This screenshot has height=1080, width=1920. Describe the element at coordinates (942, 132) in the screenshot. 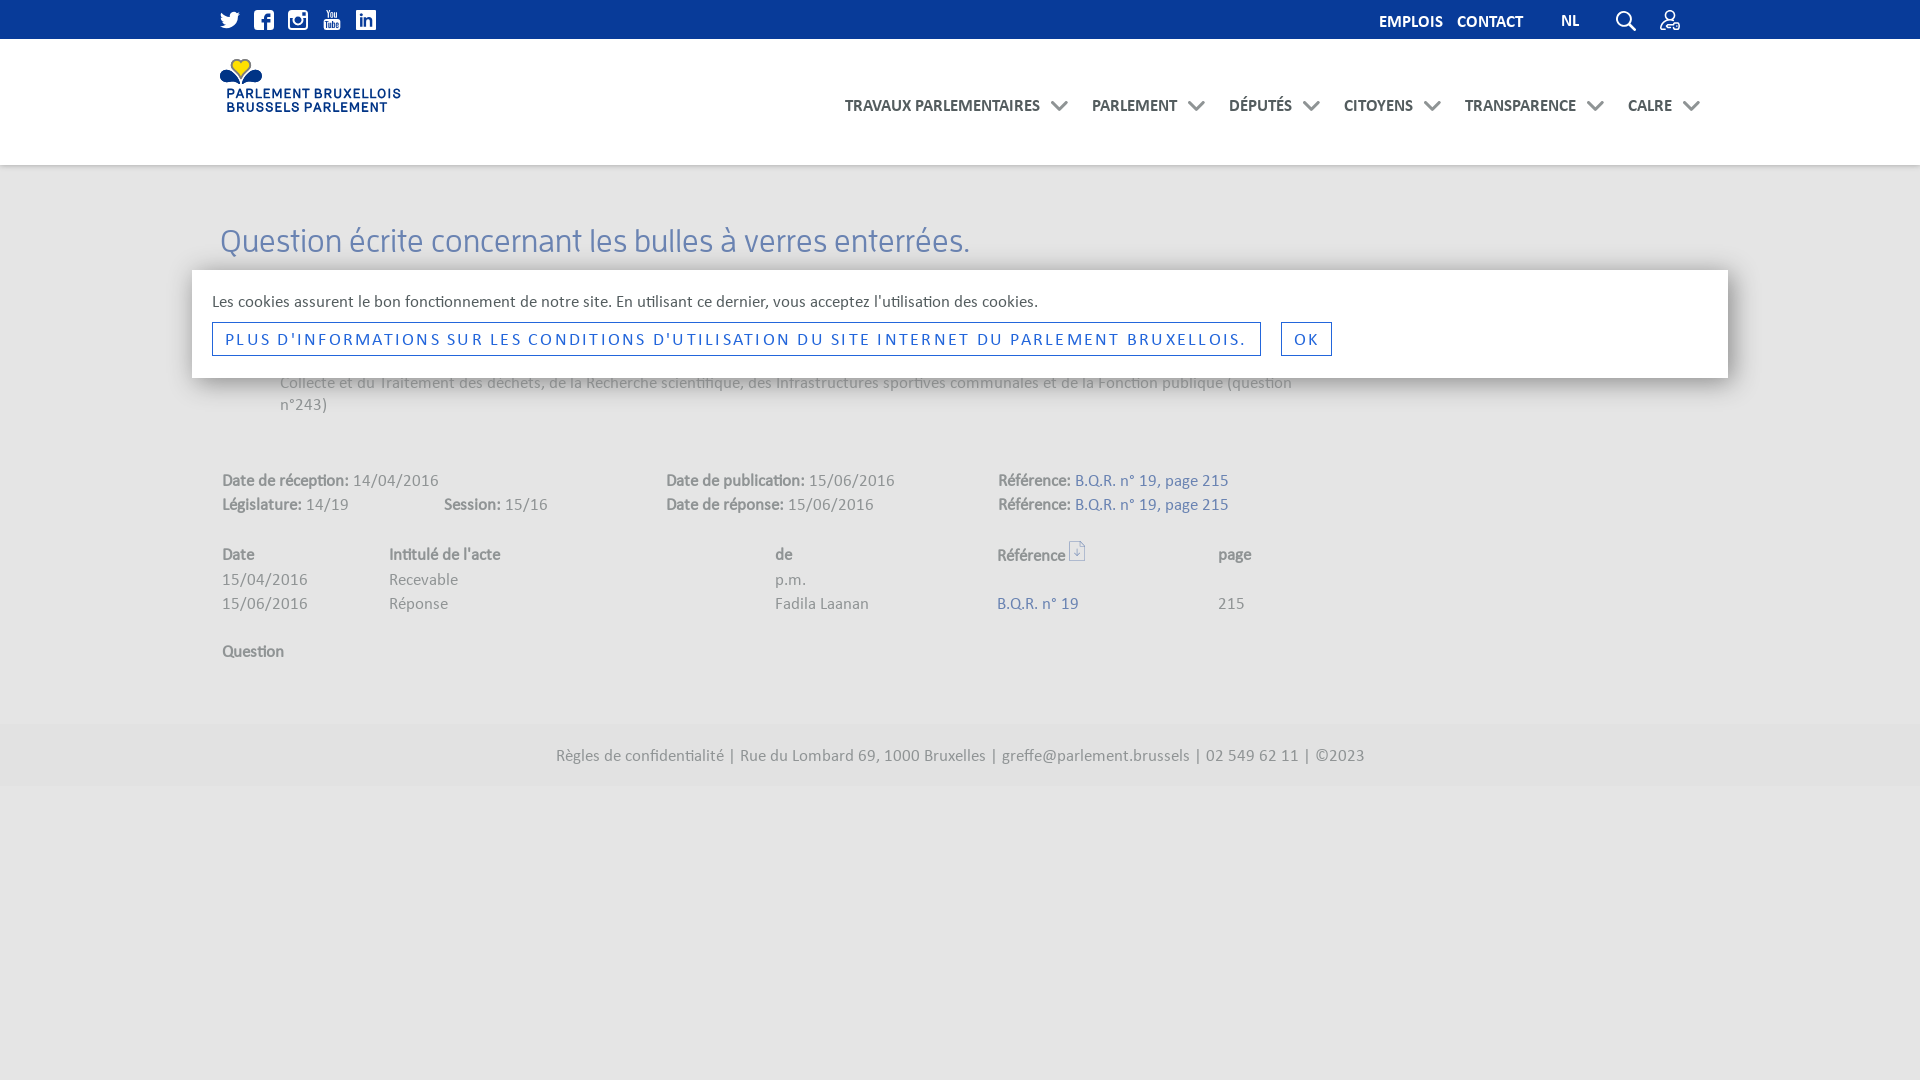

I see `TRAVAUX PARLEMENTAIRES` at that location.